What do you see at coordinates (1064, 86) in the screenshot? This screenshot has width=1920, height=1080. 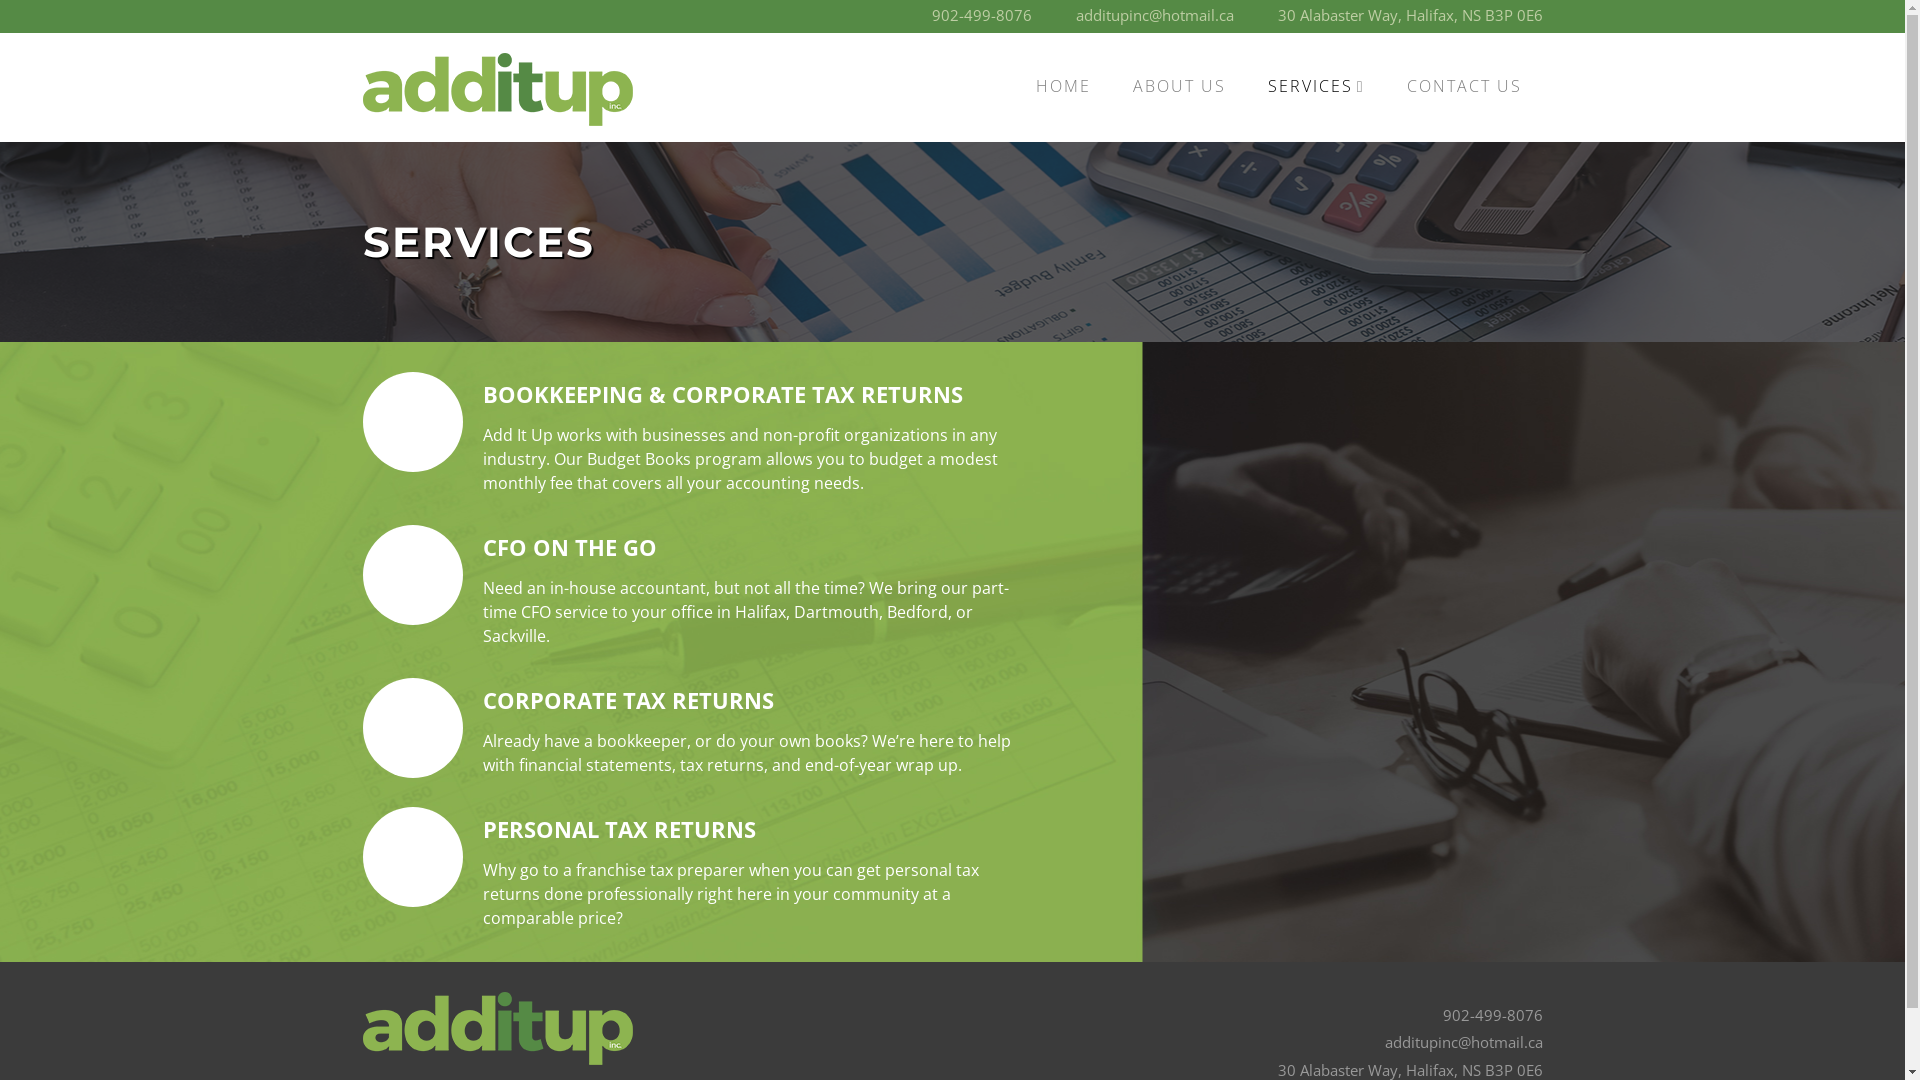 I see `HOME` at bounding box center [1064, 86].